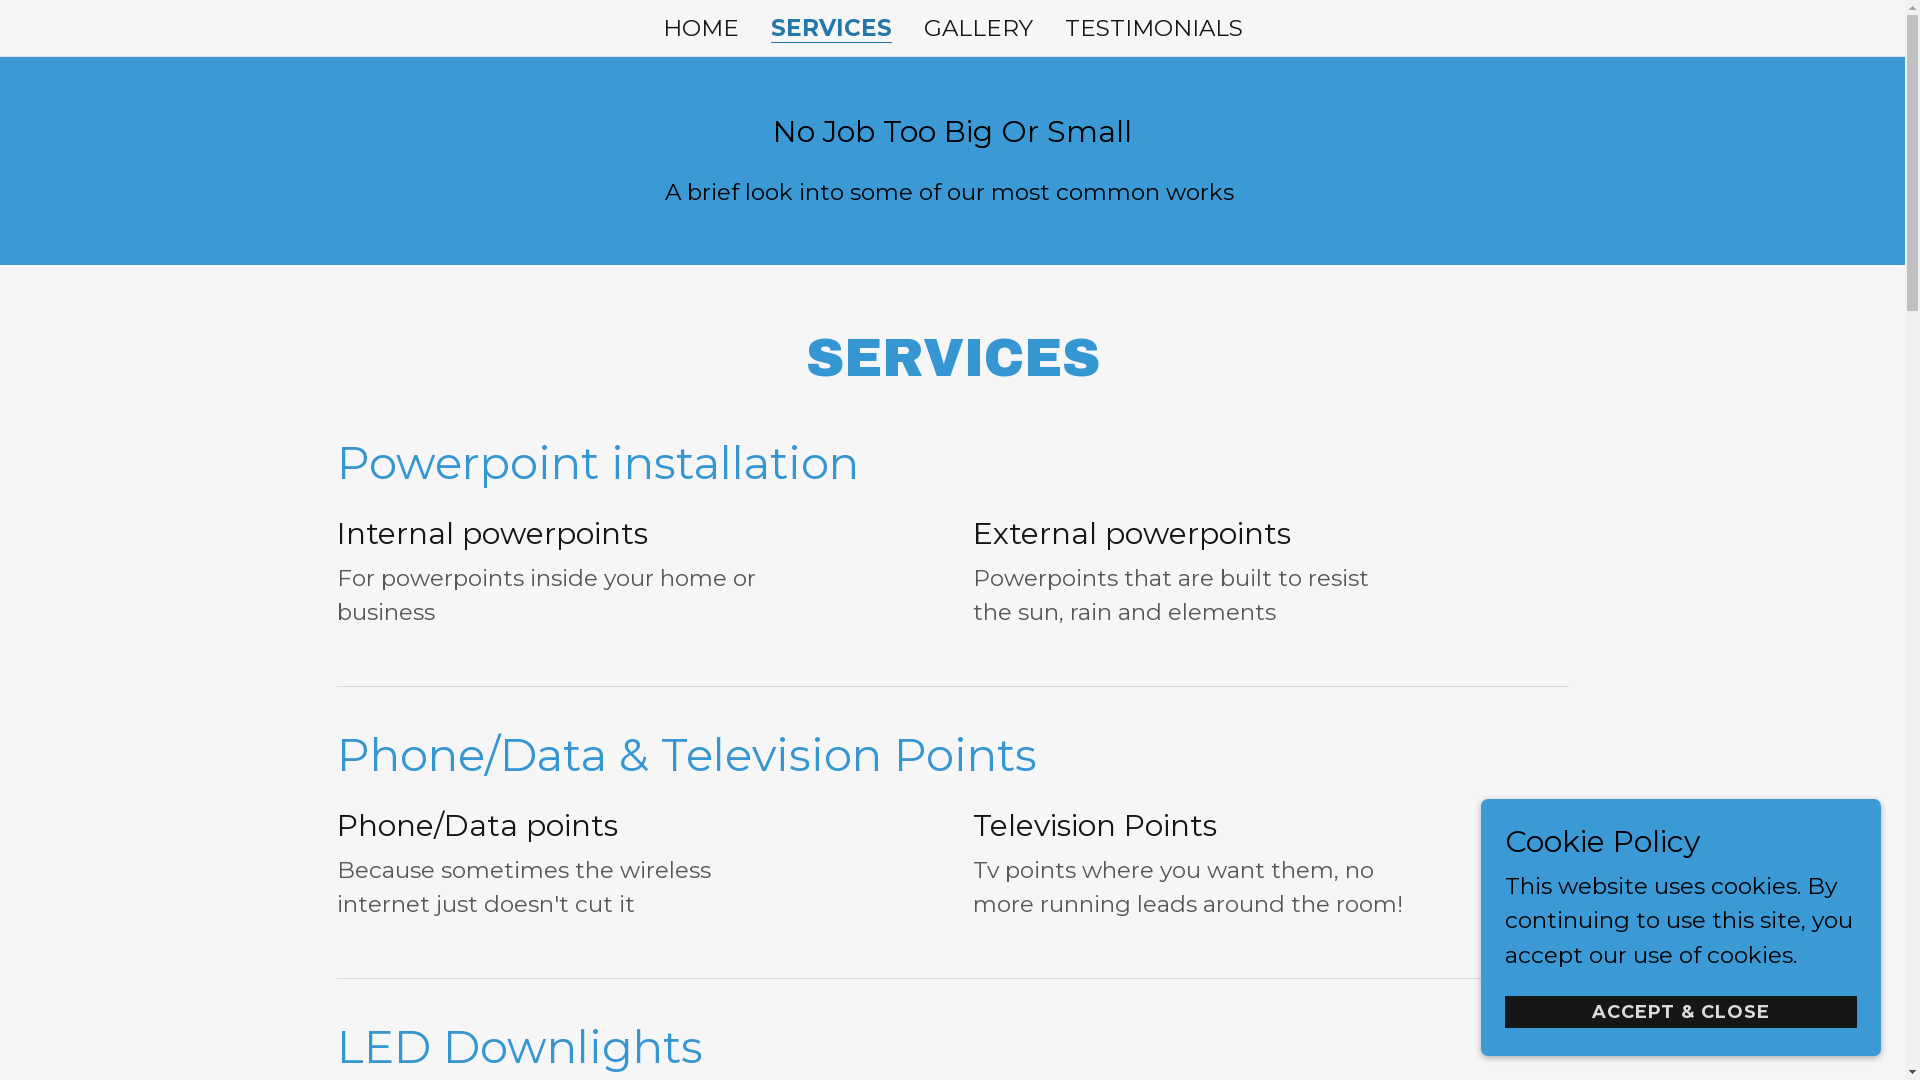 This screenshot has height=1080, width=1920. What do you see at coordinates (1681, 1012) in the screenshot?
I see `ACCEPT & CLOSE` at bounding box center [1681, 1012].